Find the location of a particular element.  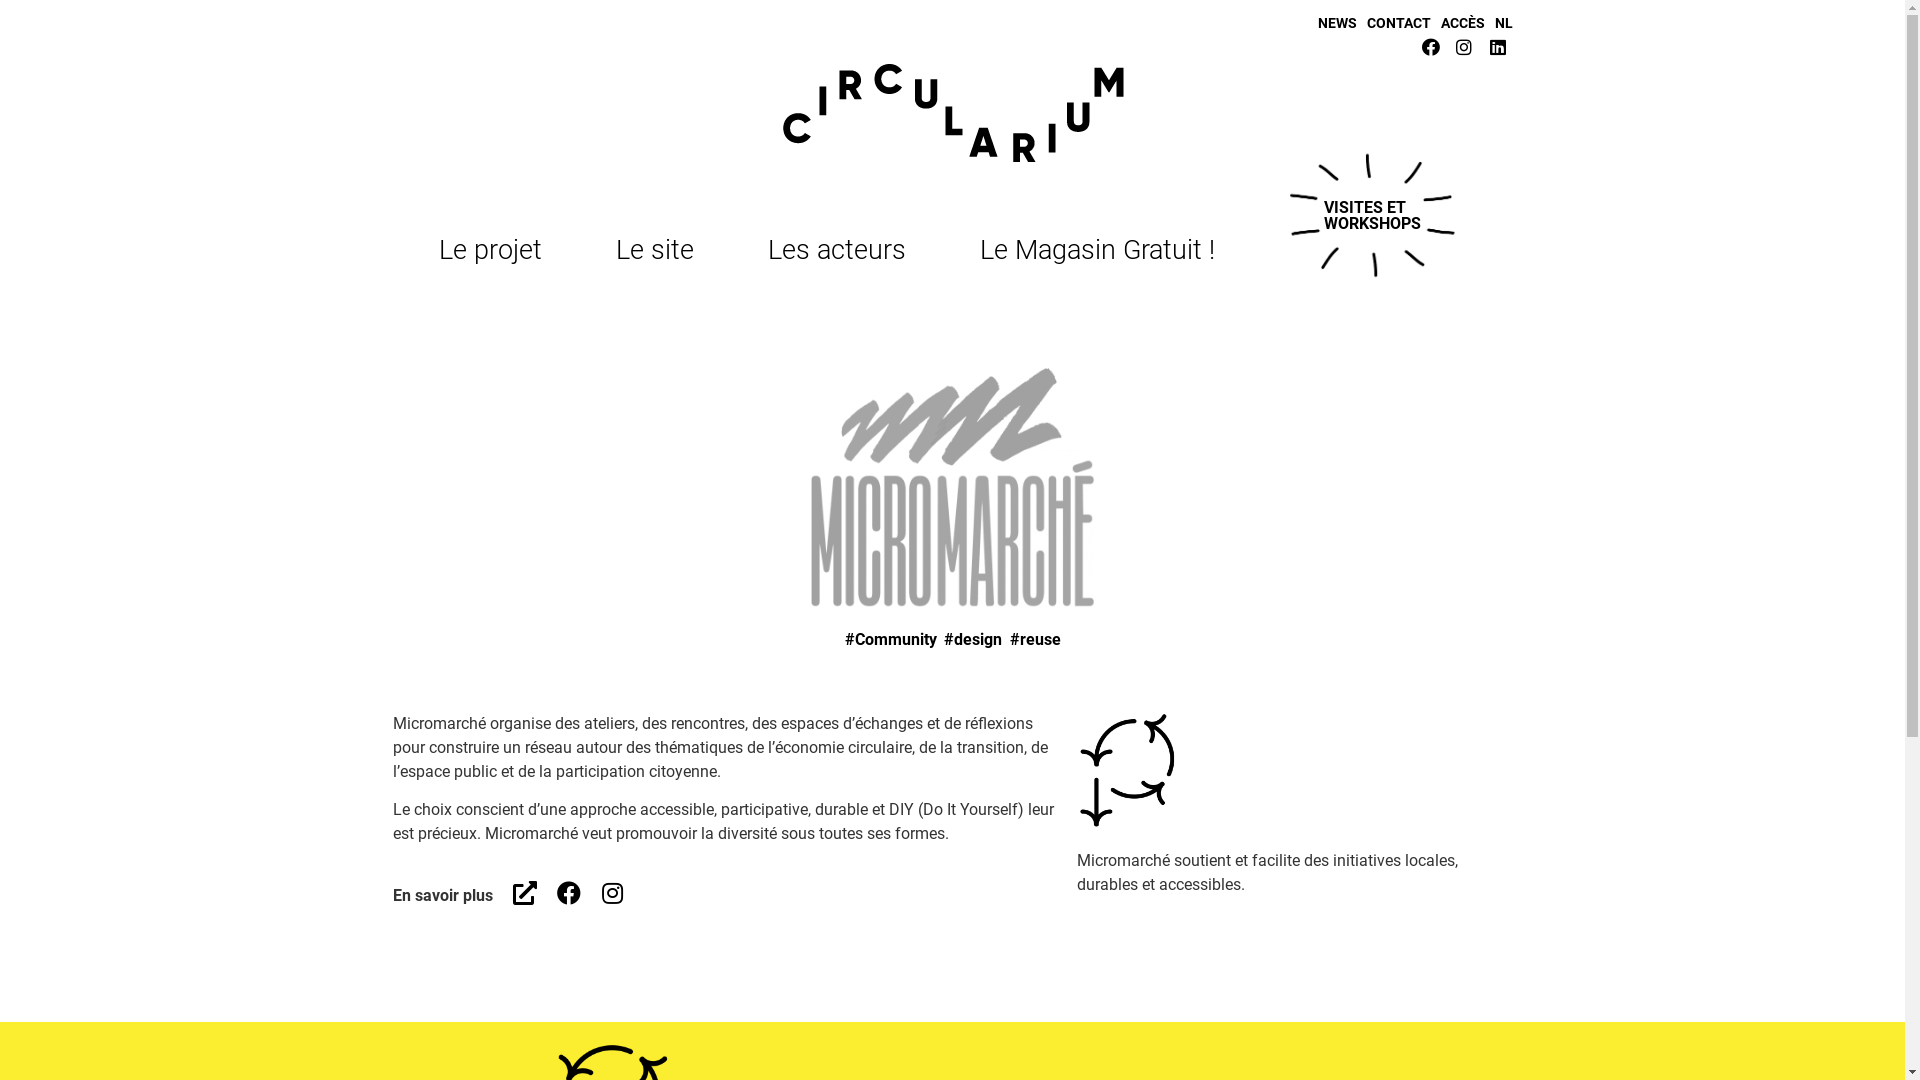

VISITES ET
WORKSHOPS is located at coordinates (1372, 216).